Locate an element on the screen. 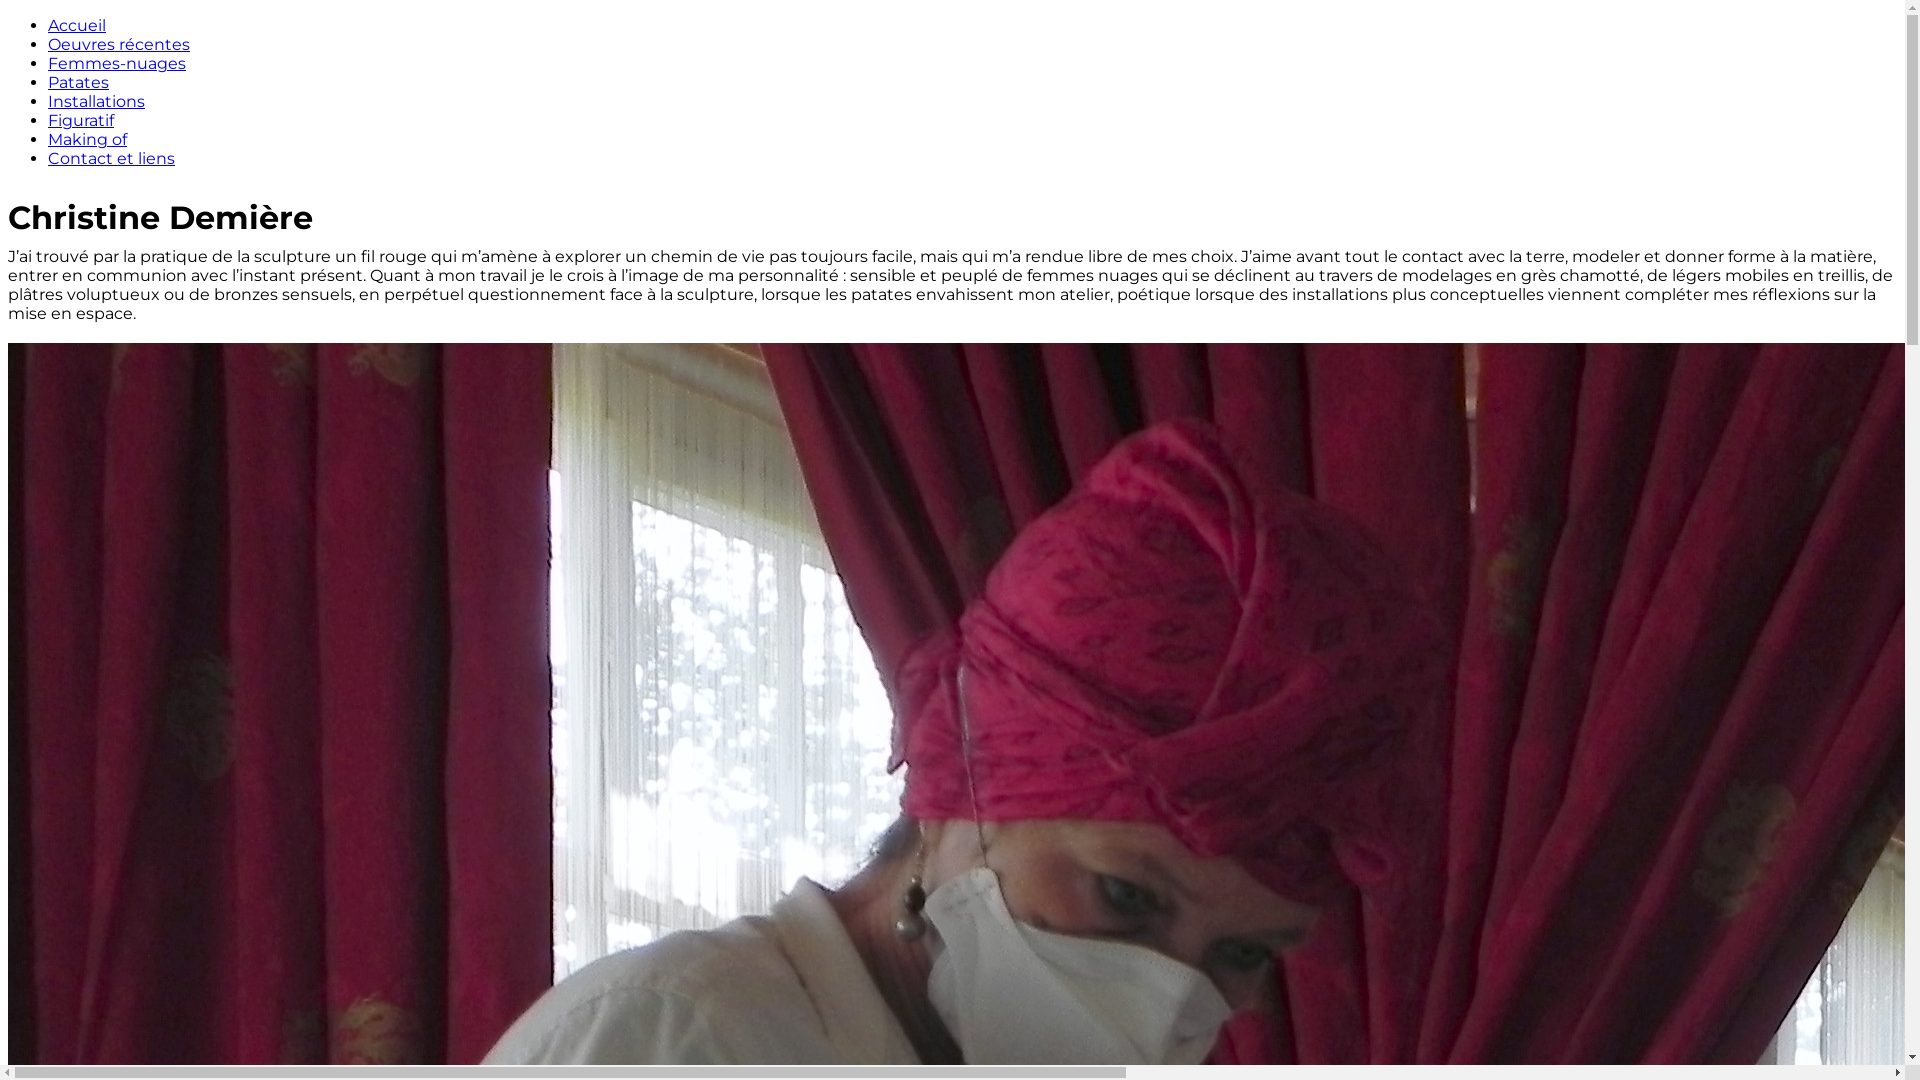 The image size is (1920, 1080). Installations is located at coordinates (96, 102).